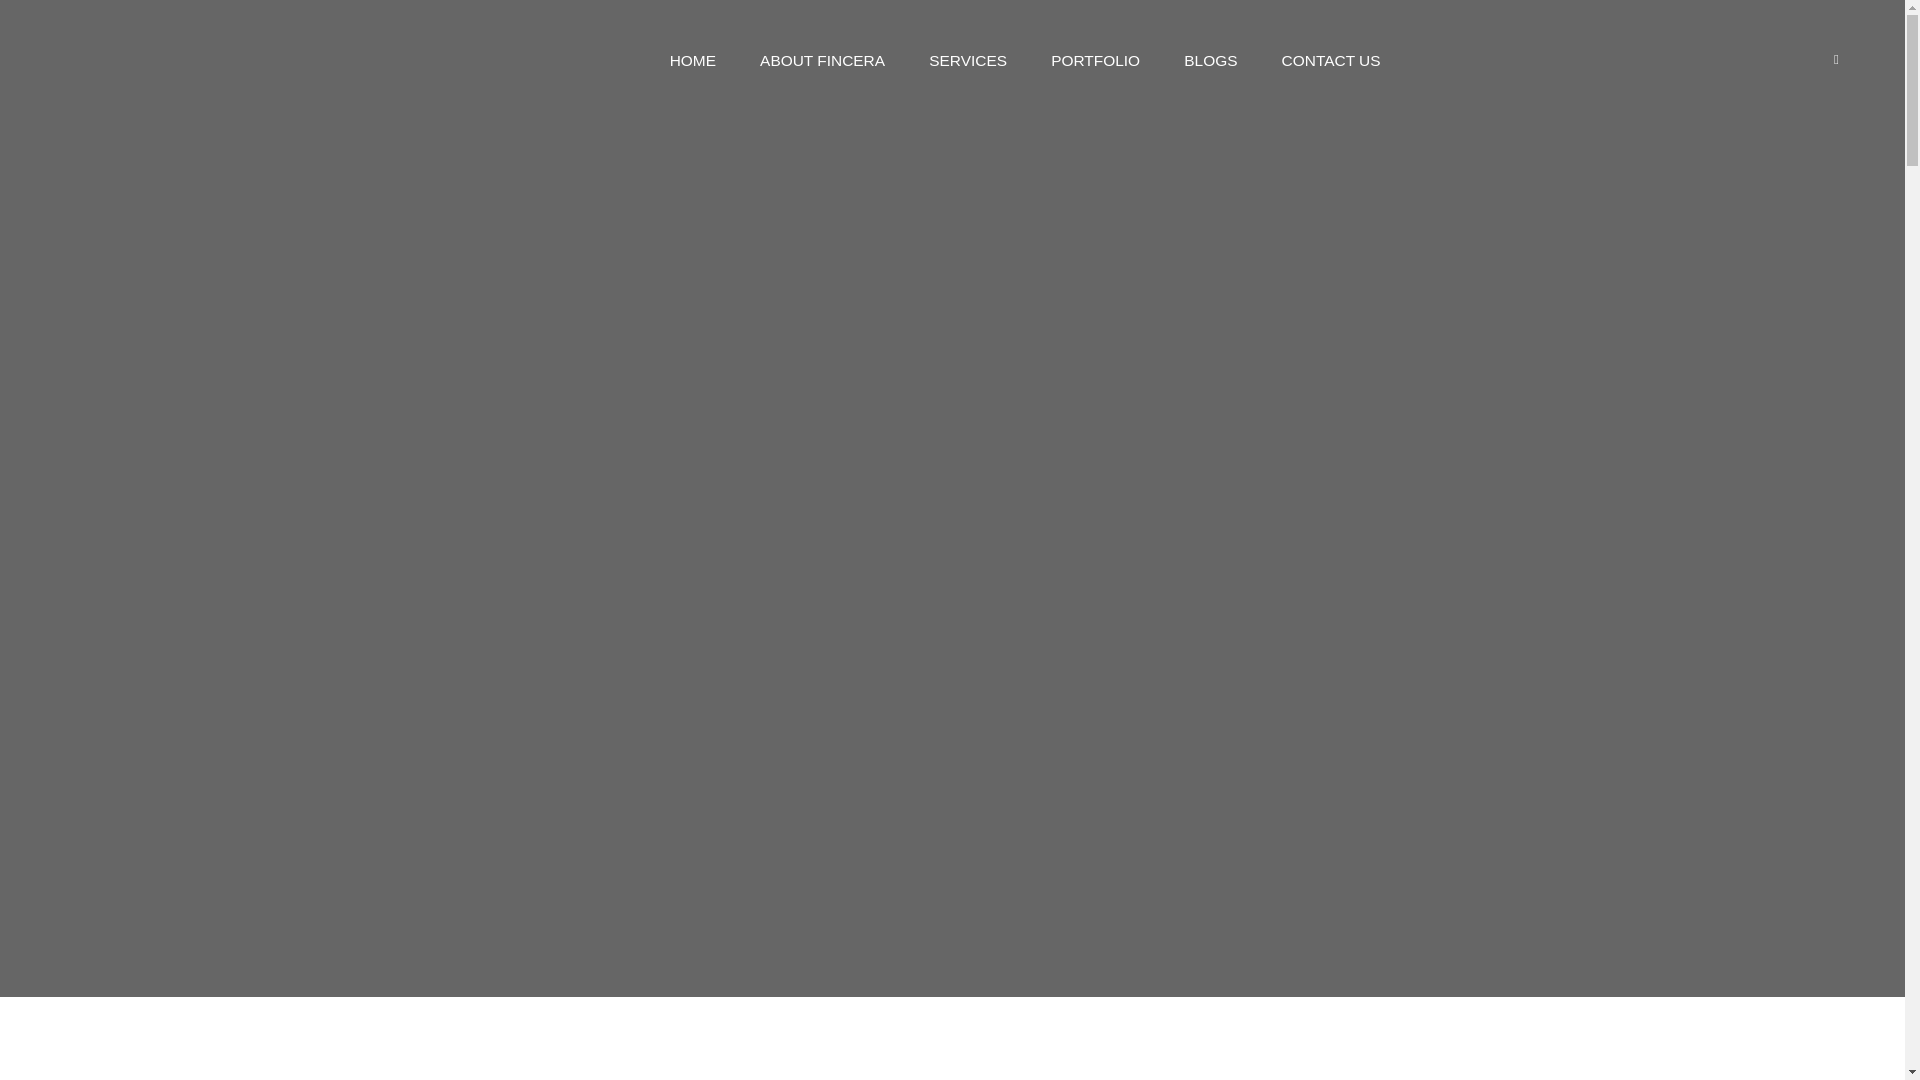  Describe the element at coordinates (1210, 60) in the screenshot. I see `BLOGS` at that location.